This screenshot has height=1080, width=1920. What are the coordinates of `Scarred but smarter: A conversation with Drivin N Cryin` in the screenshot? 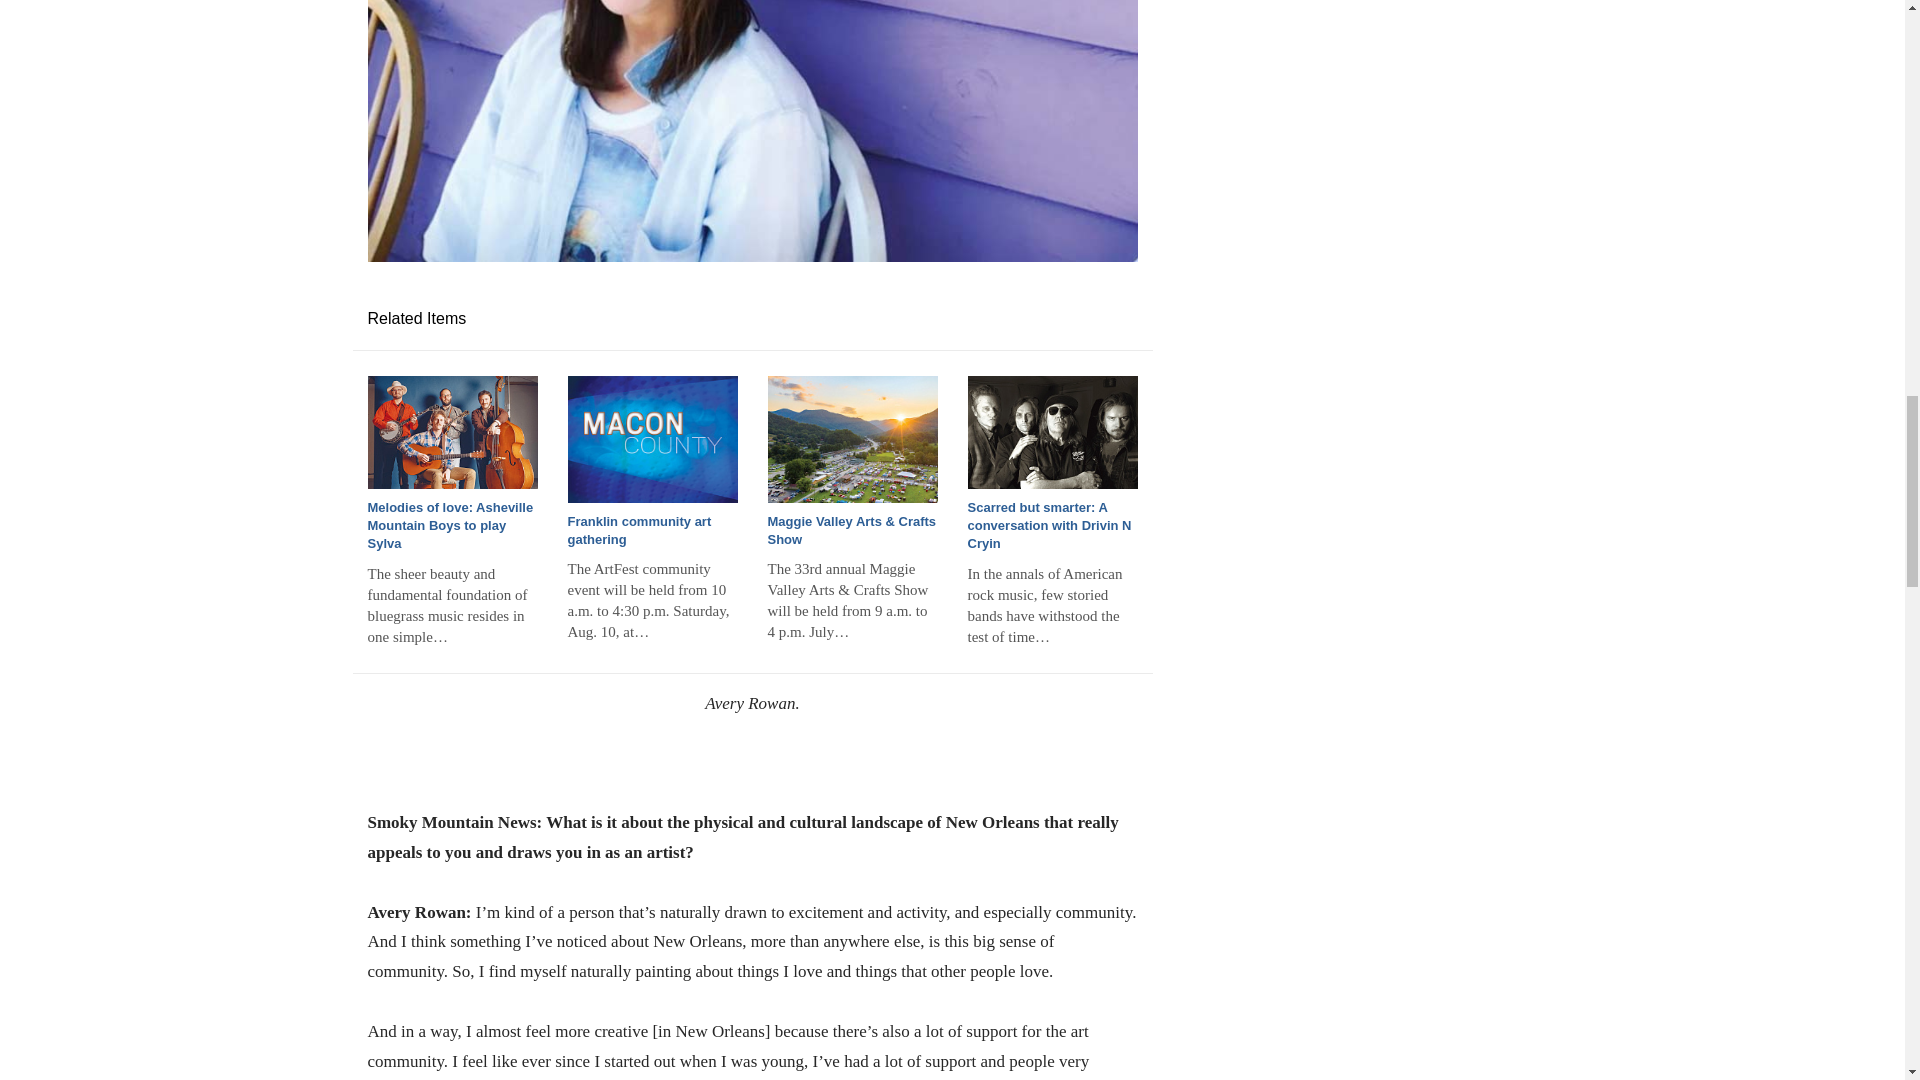 It's located at (1052, 432).